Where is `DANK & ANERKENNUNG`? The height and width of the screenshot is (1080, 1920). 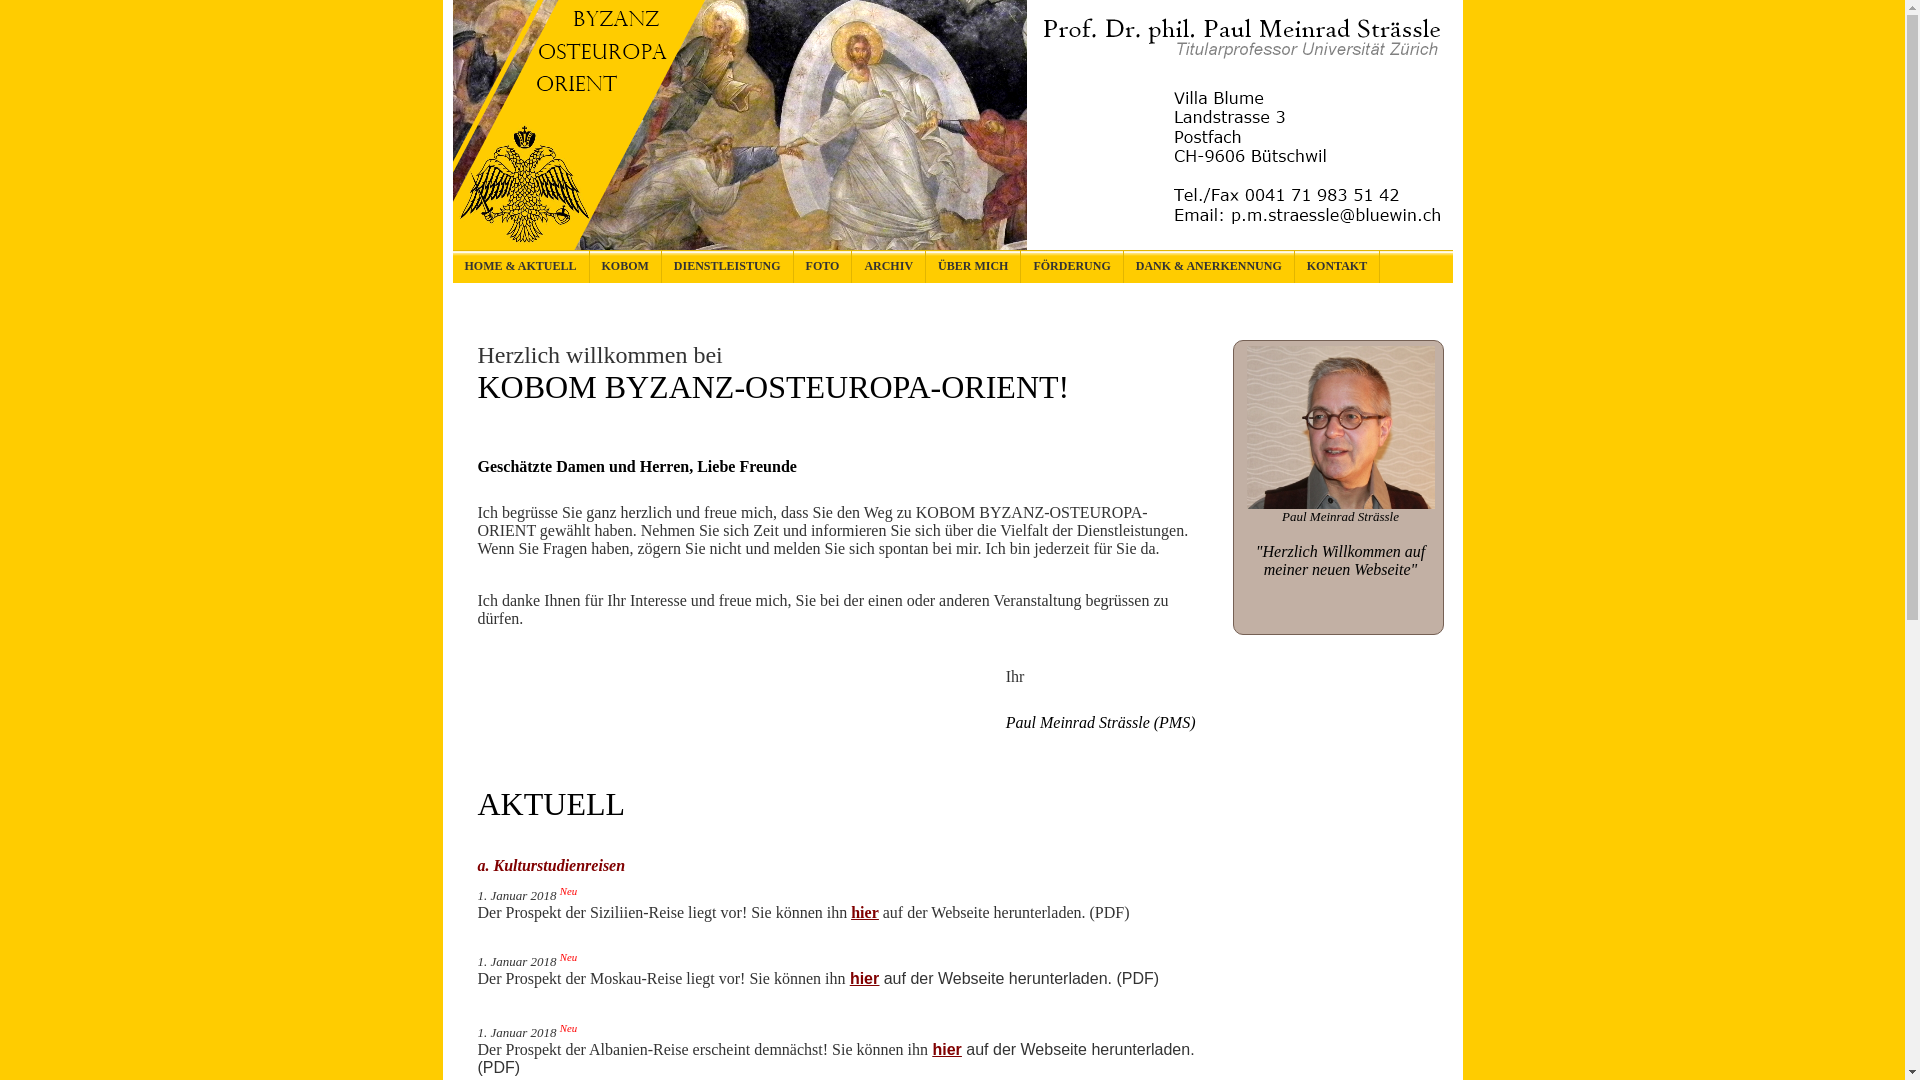
DANK & ANERKENNUNG is located at coordinates (1210, 266).